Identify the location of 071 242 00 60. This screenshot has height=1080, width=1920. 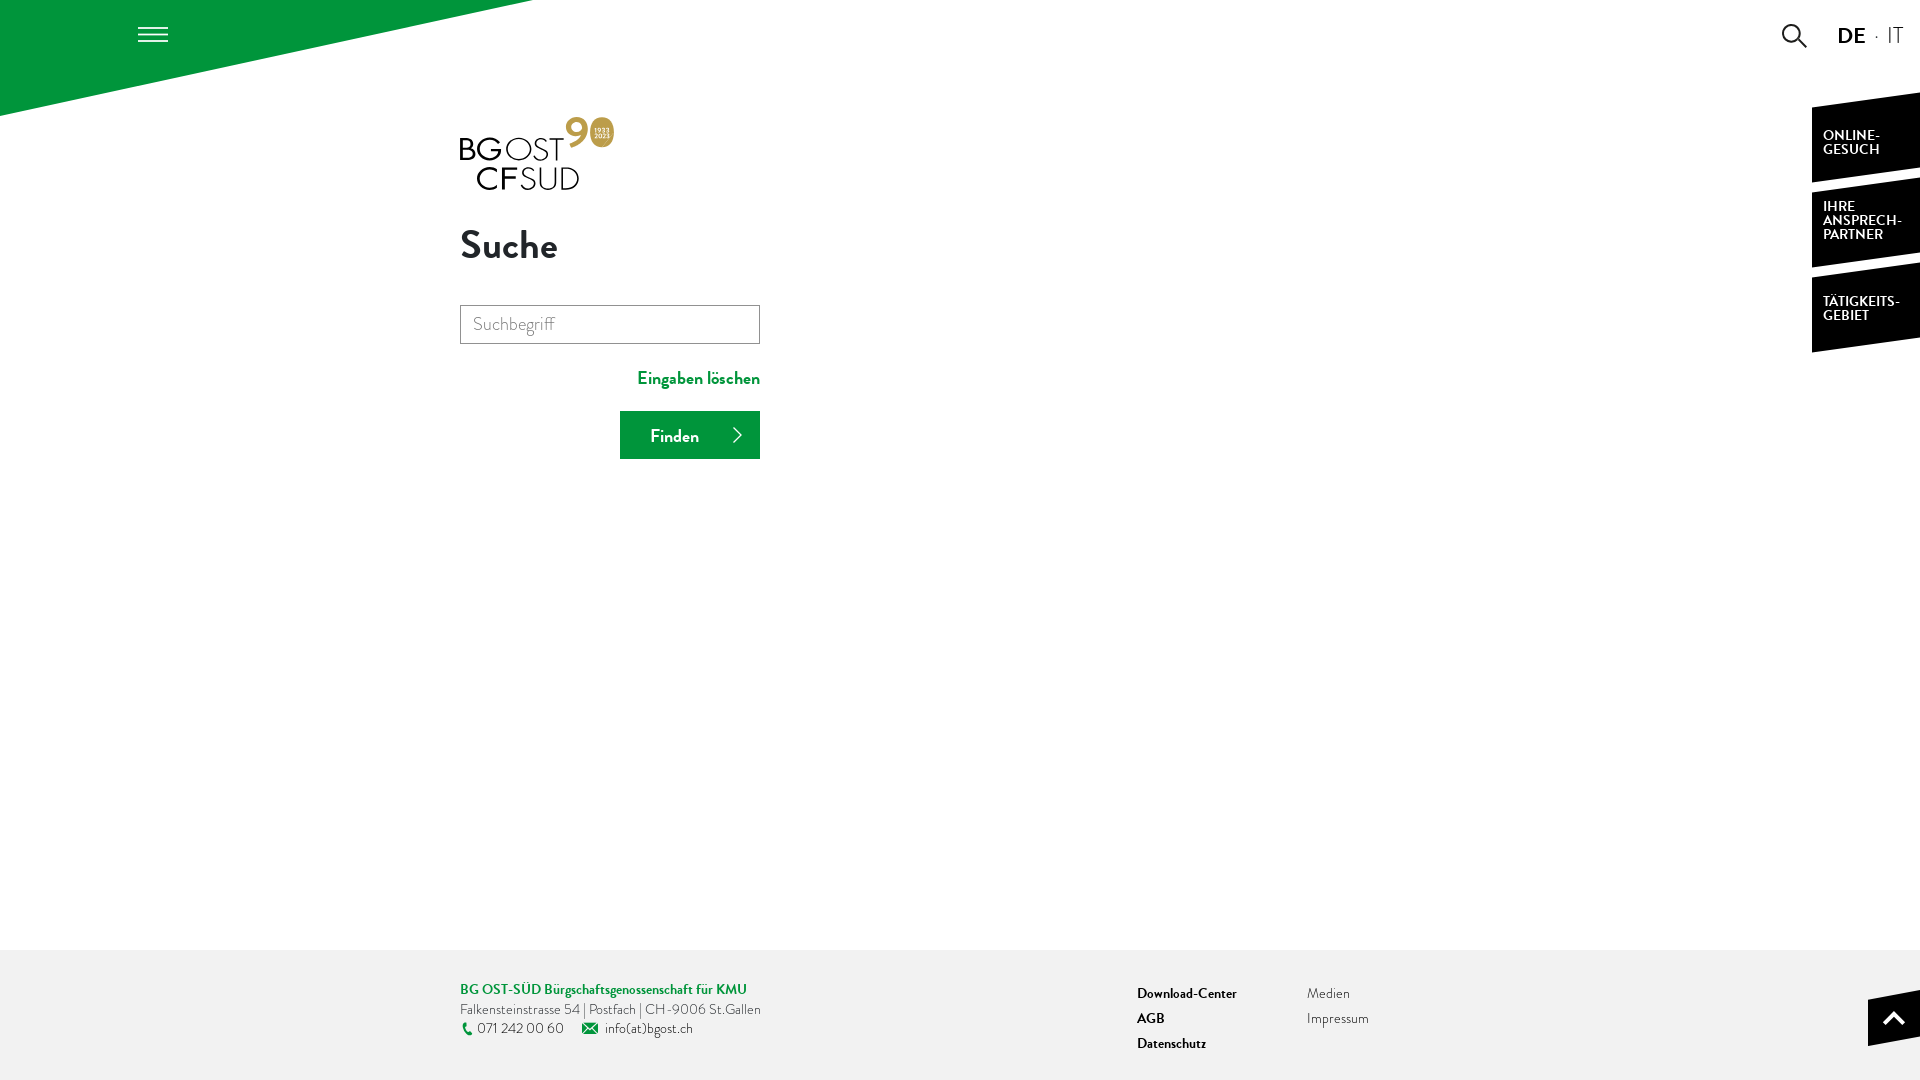
(512, 1028).